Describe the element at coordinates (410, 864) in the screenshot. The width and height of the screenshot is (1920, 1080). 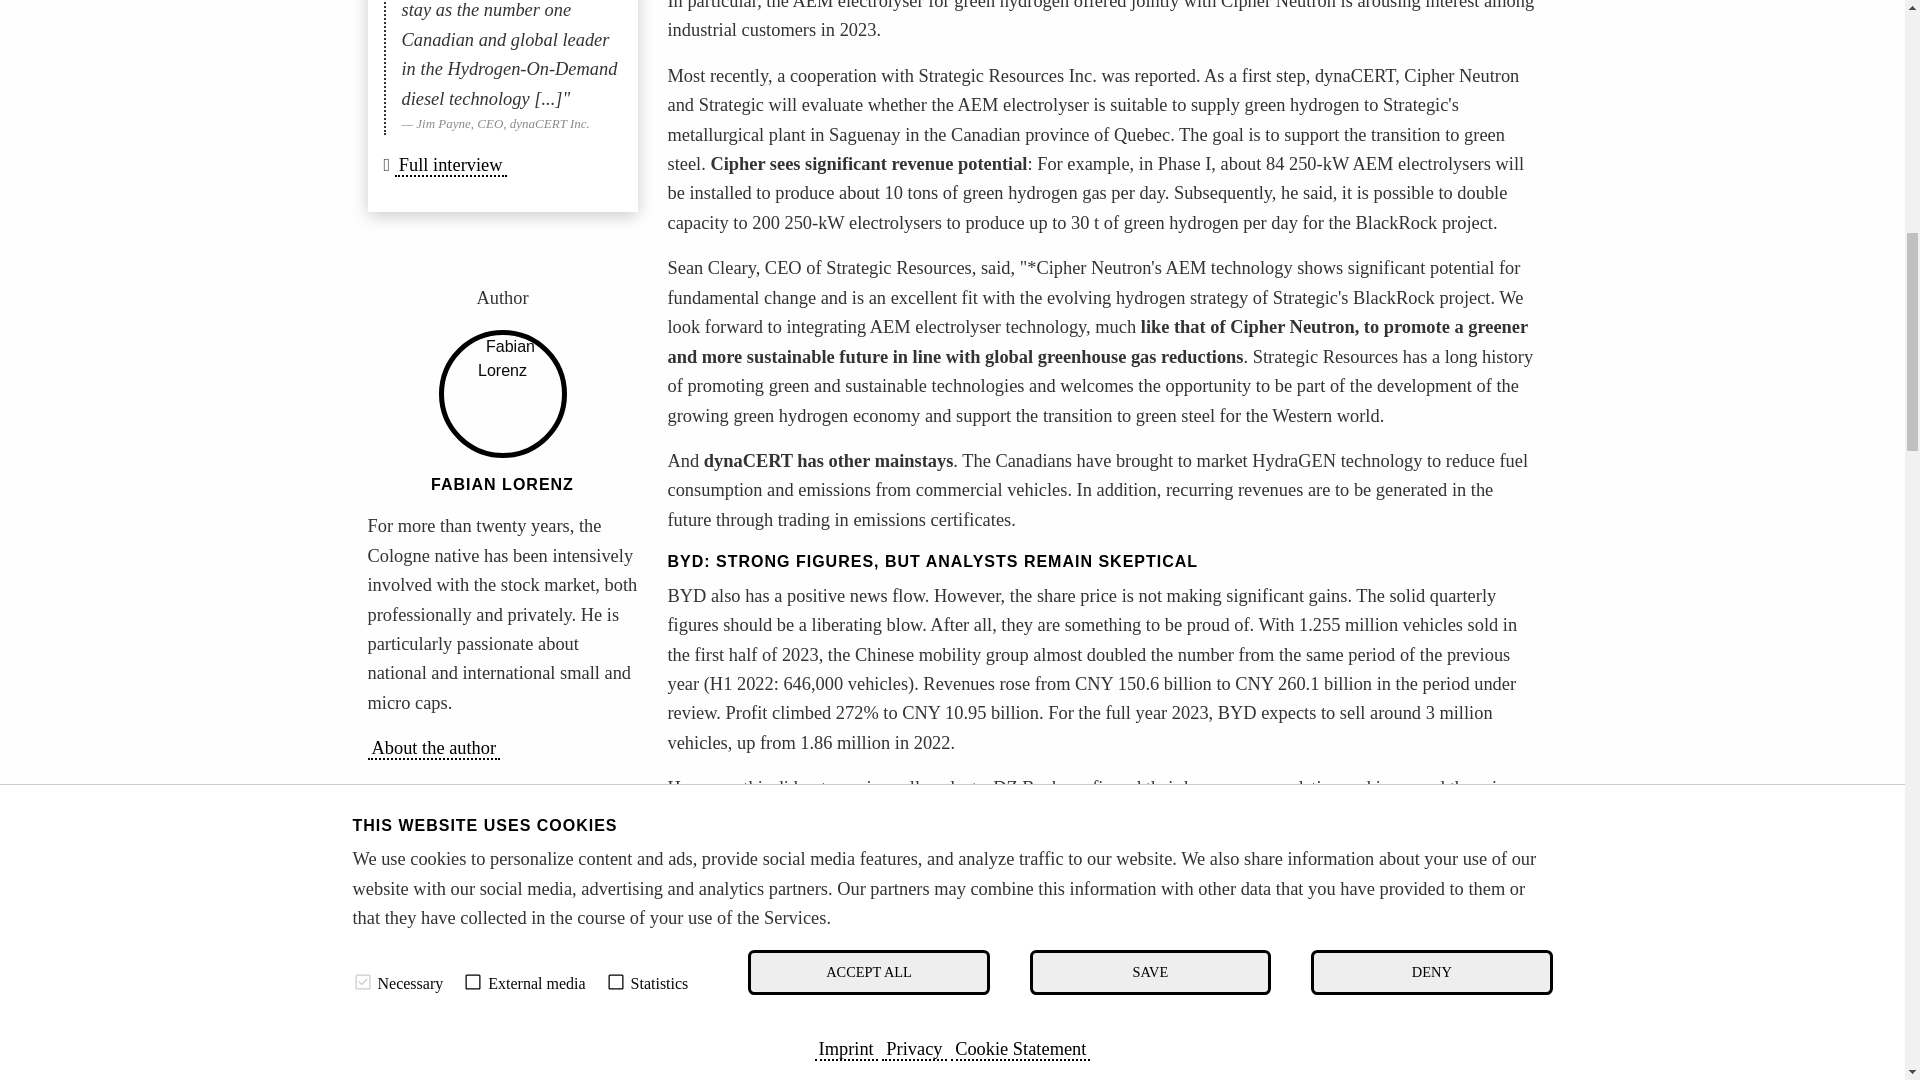
I see `TRAVEL` at that location.